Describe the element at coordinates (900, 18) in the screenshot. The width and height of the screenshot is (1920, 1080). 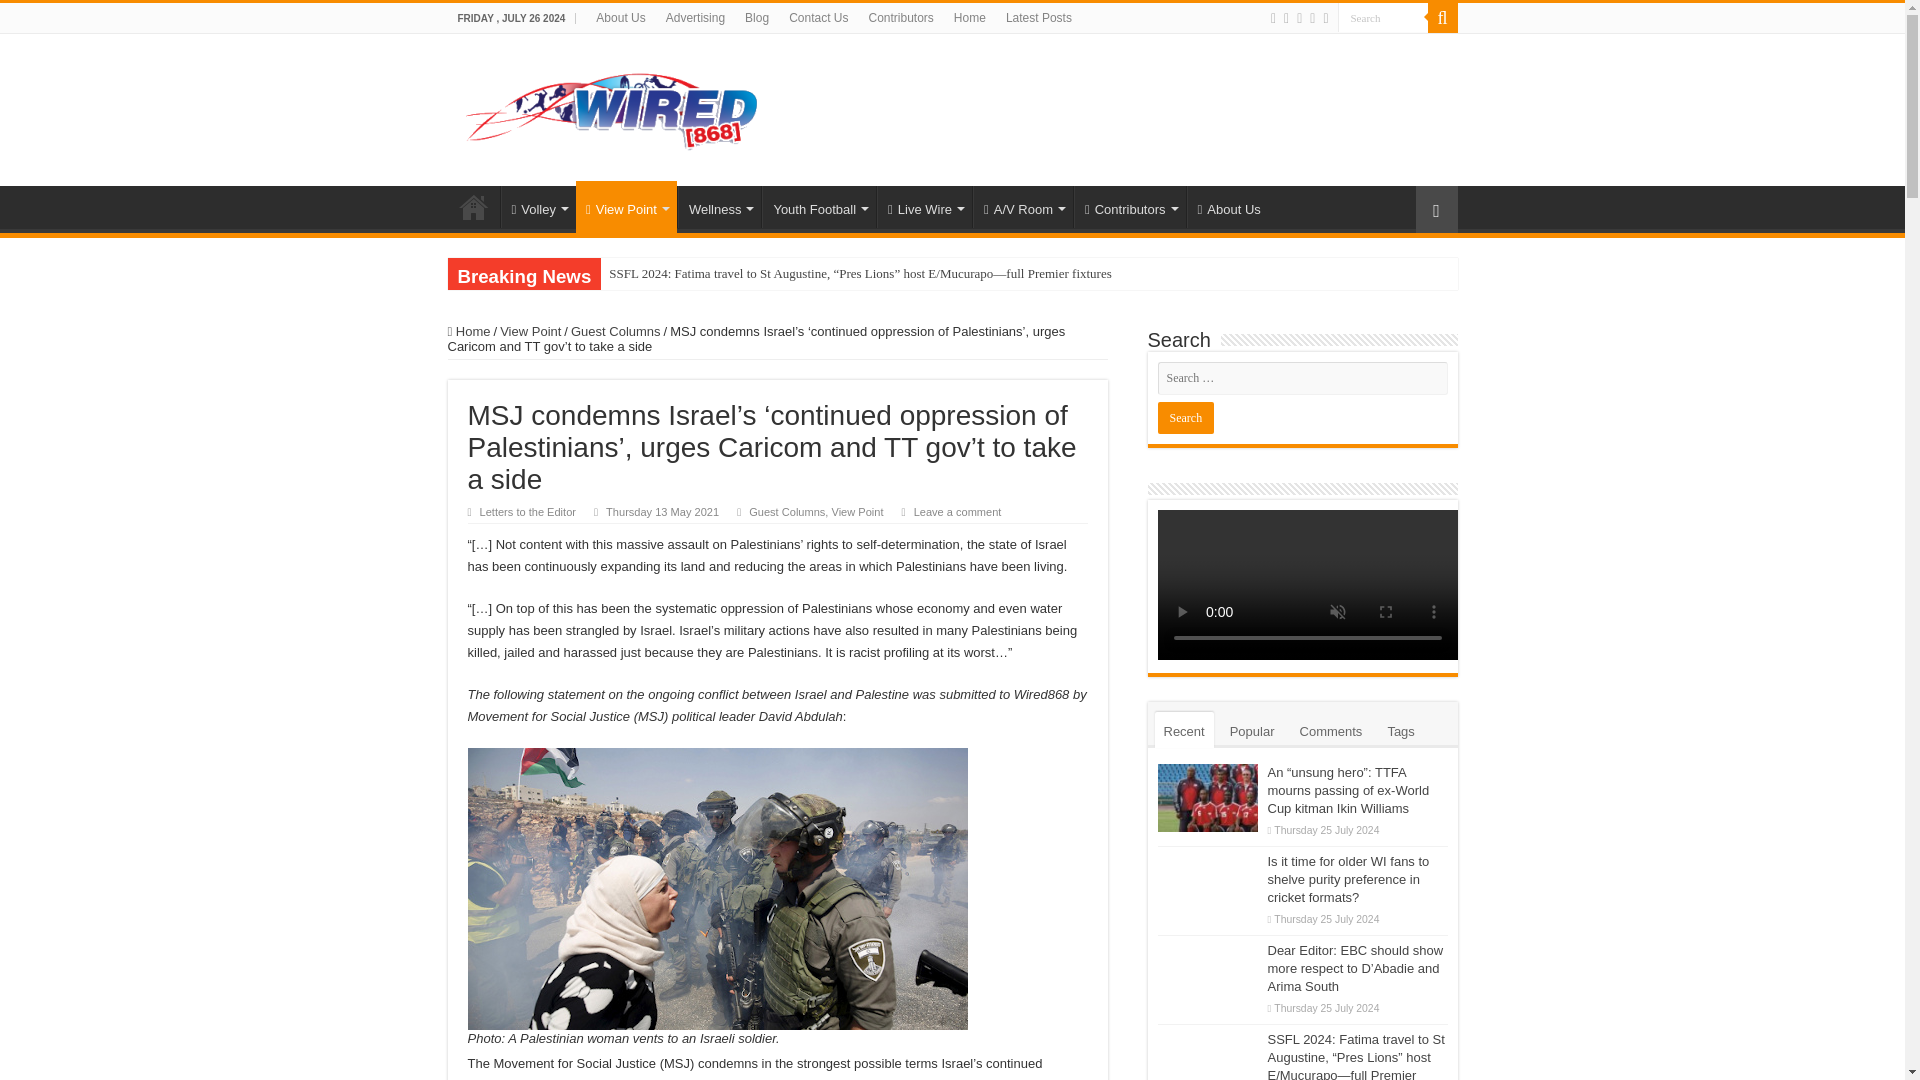
I see `Contributors` at that location.